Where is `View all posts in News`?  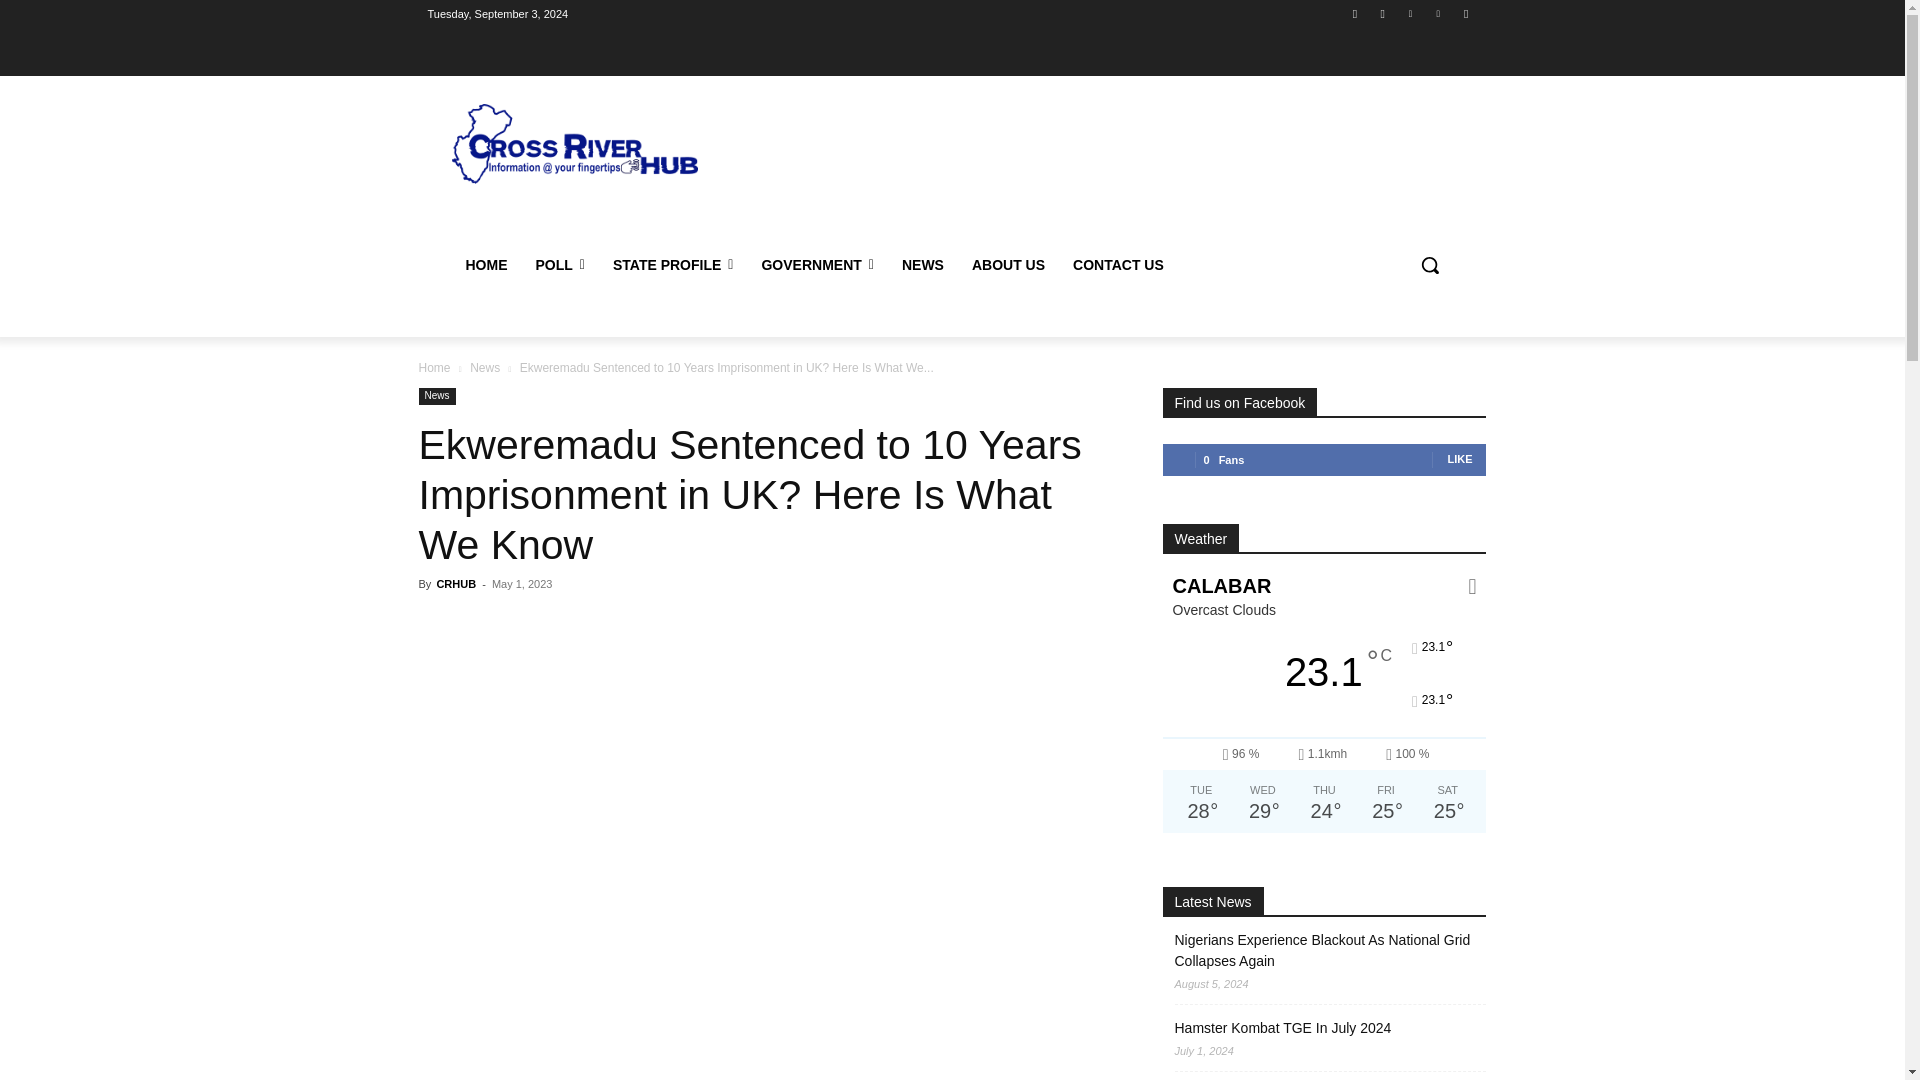 View all posts in News is located at coordinates (484, 367).